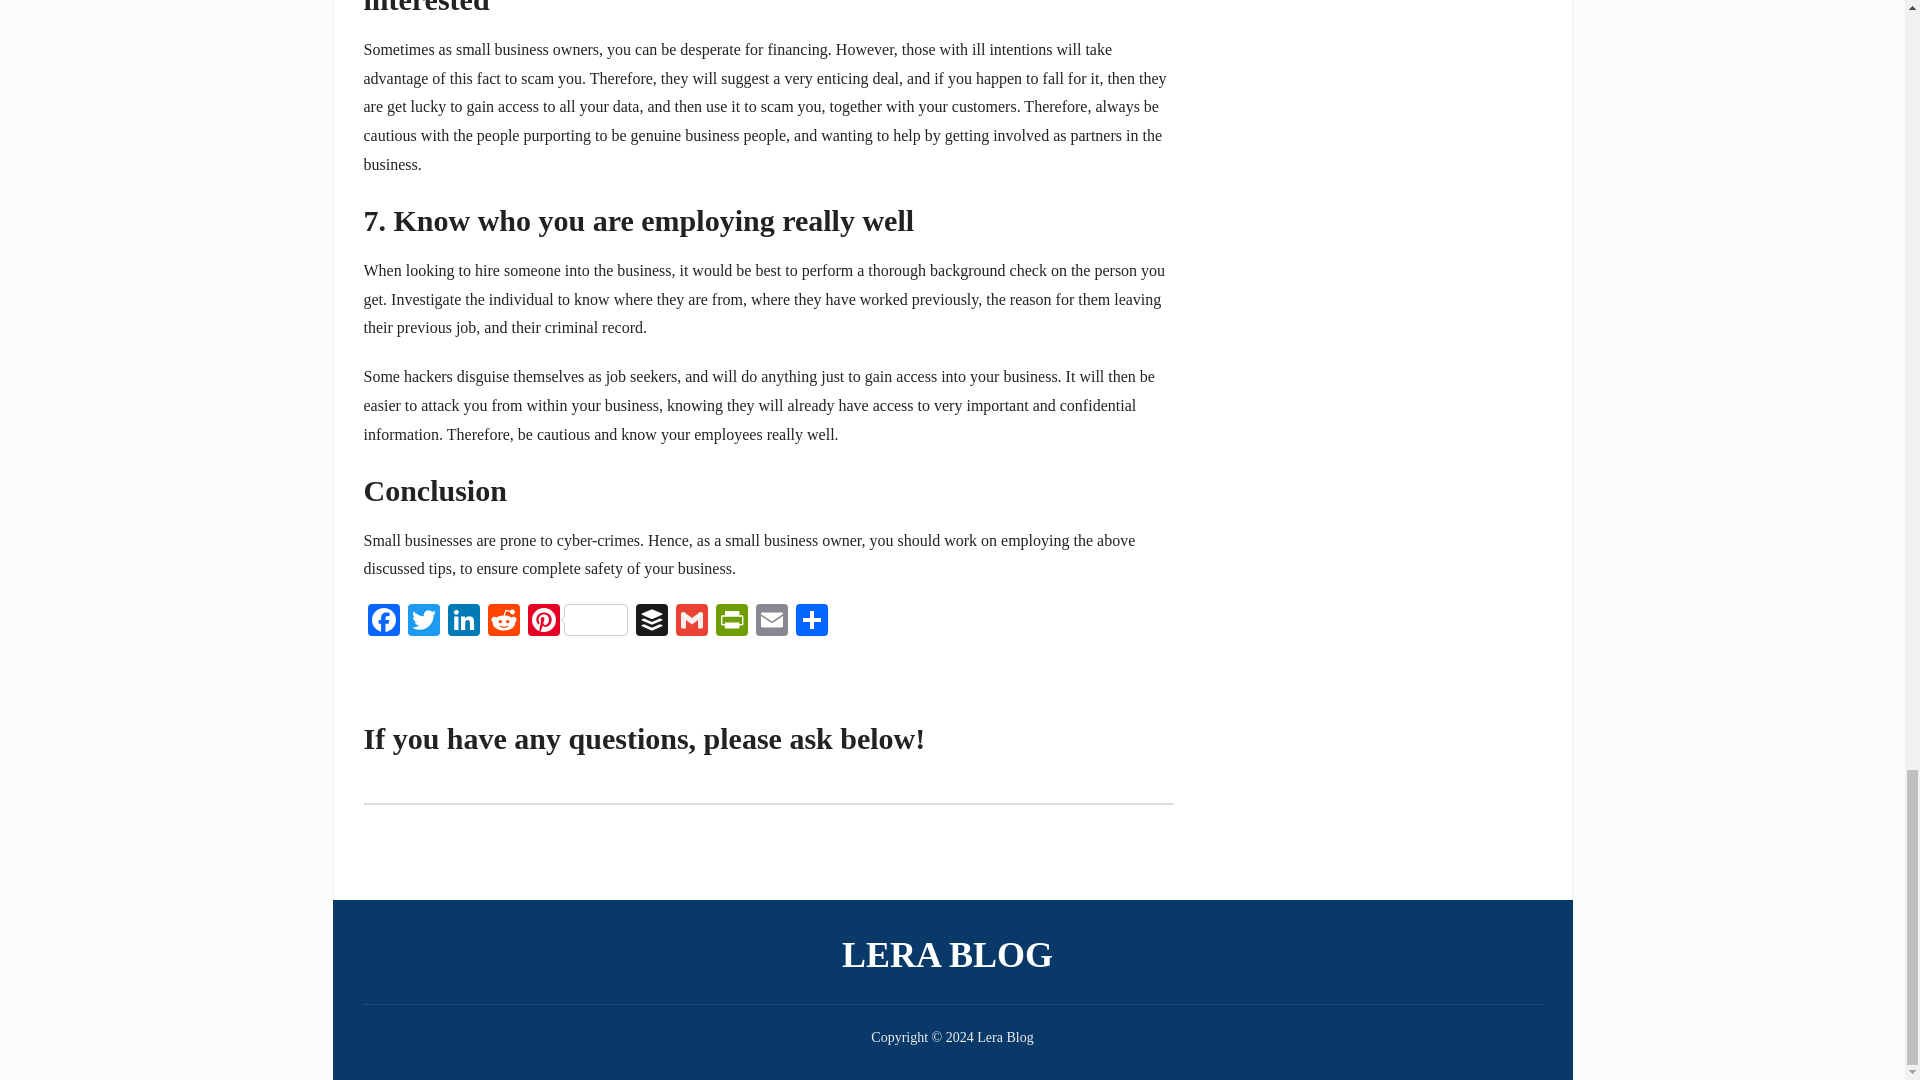  Describe the element at coordinates (423, 622) in the screenshot. I see `Twitter` at that location.